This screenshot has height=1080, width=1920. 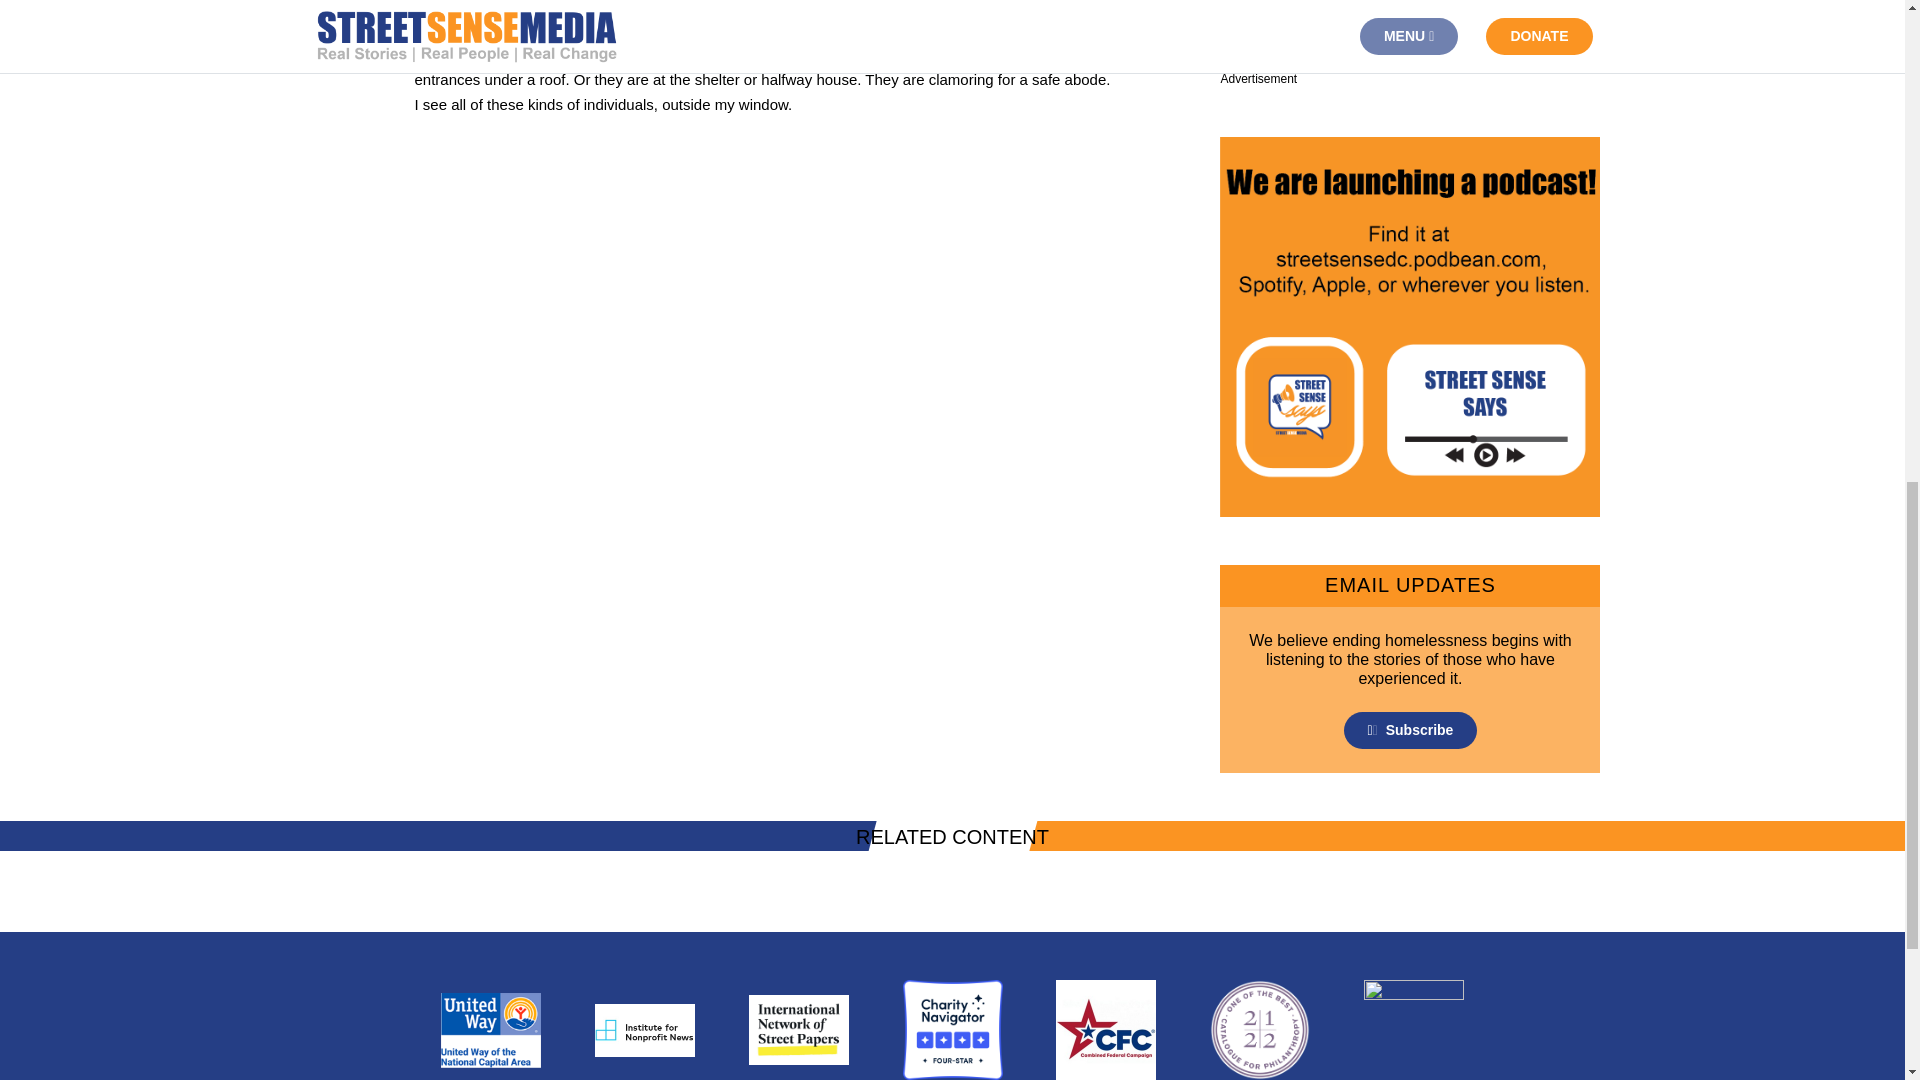 I want to click on Subscribe, so click(x=1411, y=730).